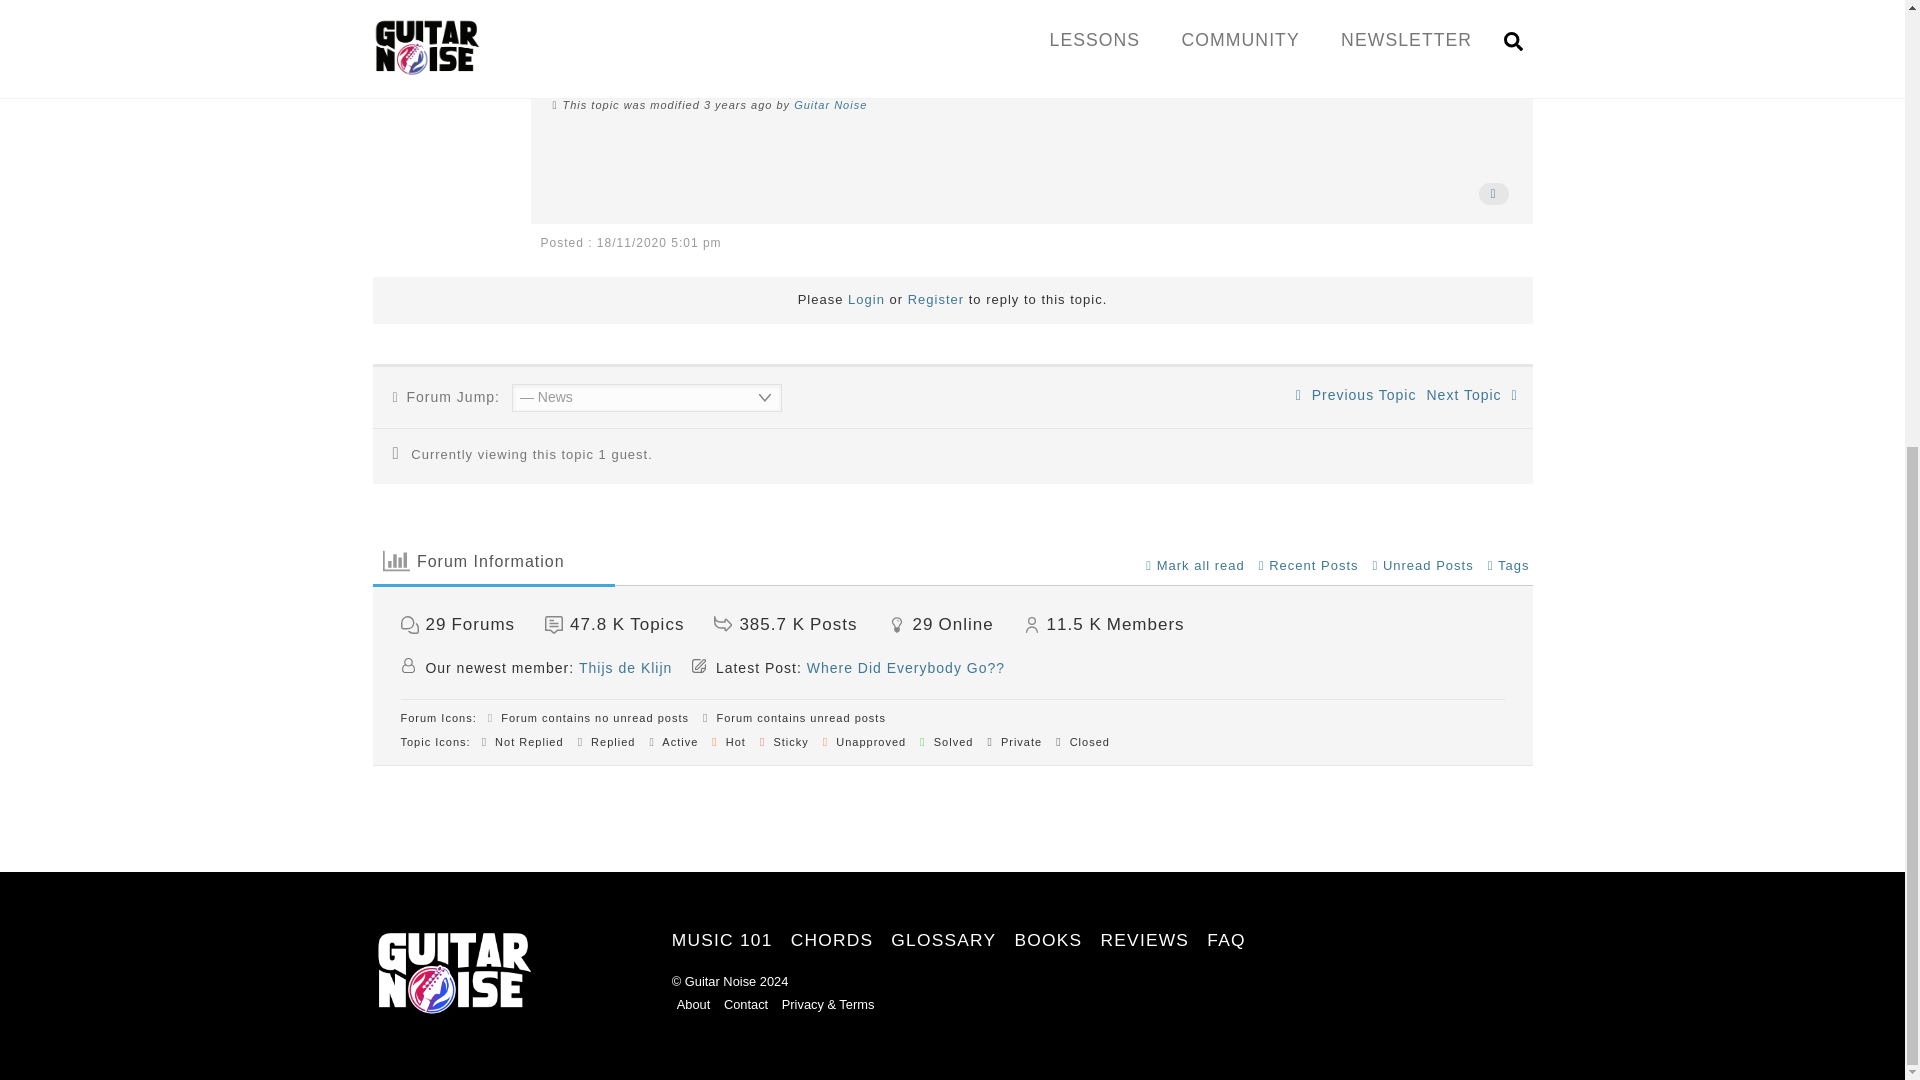  Describe the element at coordinates (830, 105) in the screenshot. I see `Guitar Noise` at that location.